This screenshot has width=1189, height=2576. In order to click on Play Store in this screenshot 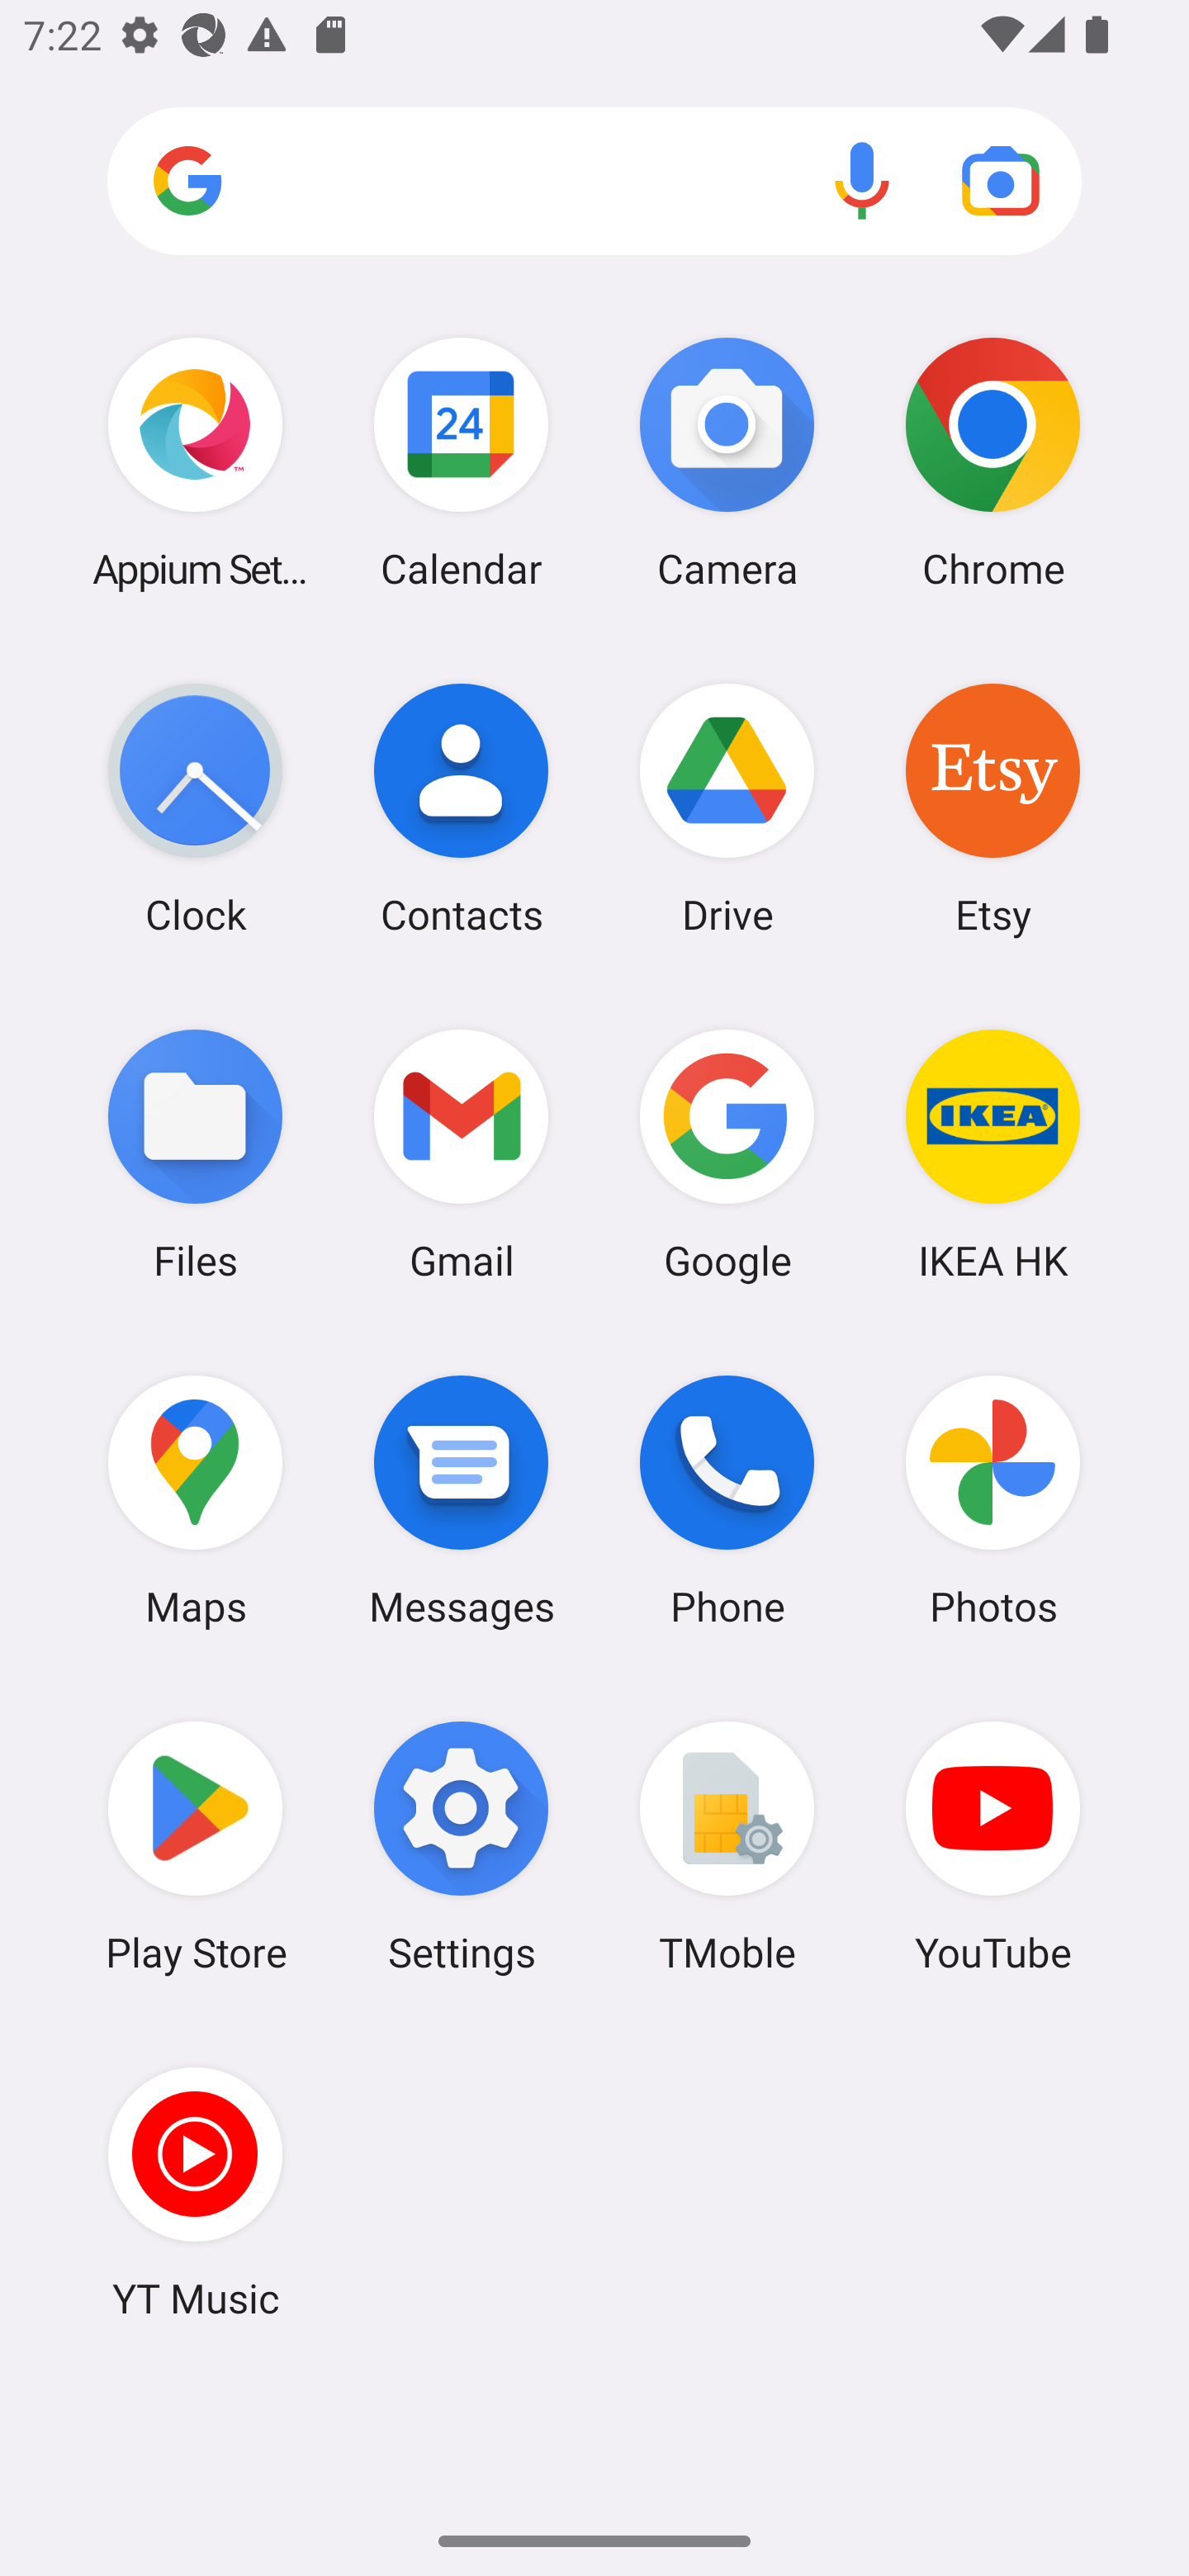, I will do `click(195, 1847)`.